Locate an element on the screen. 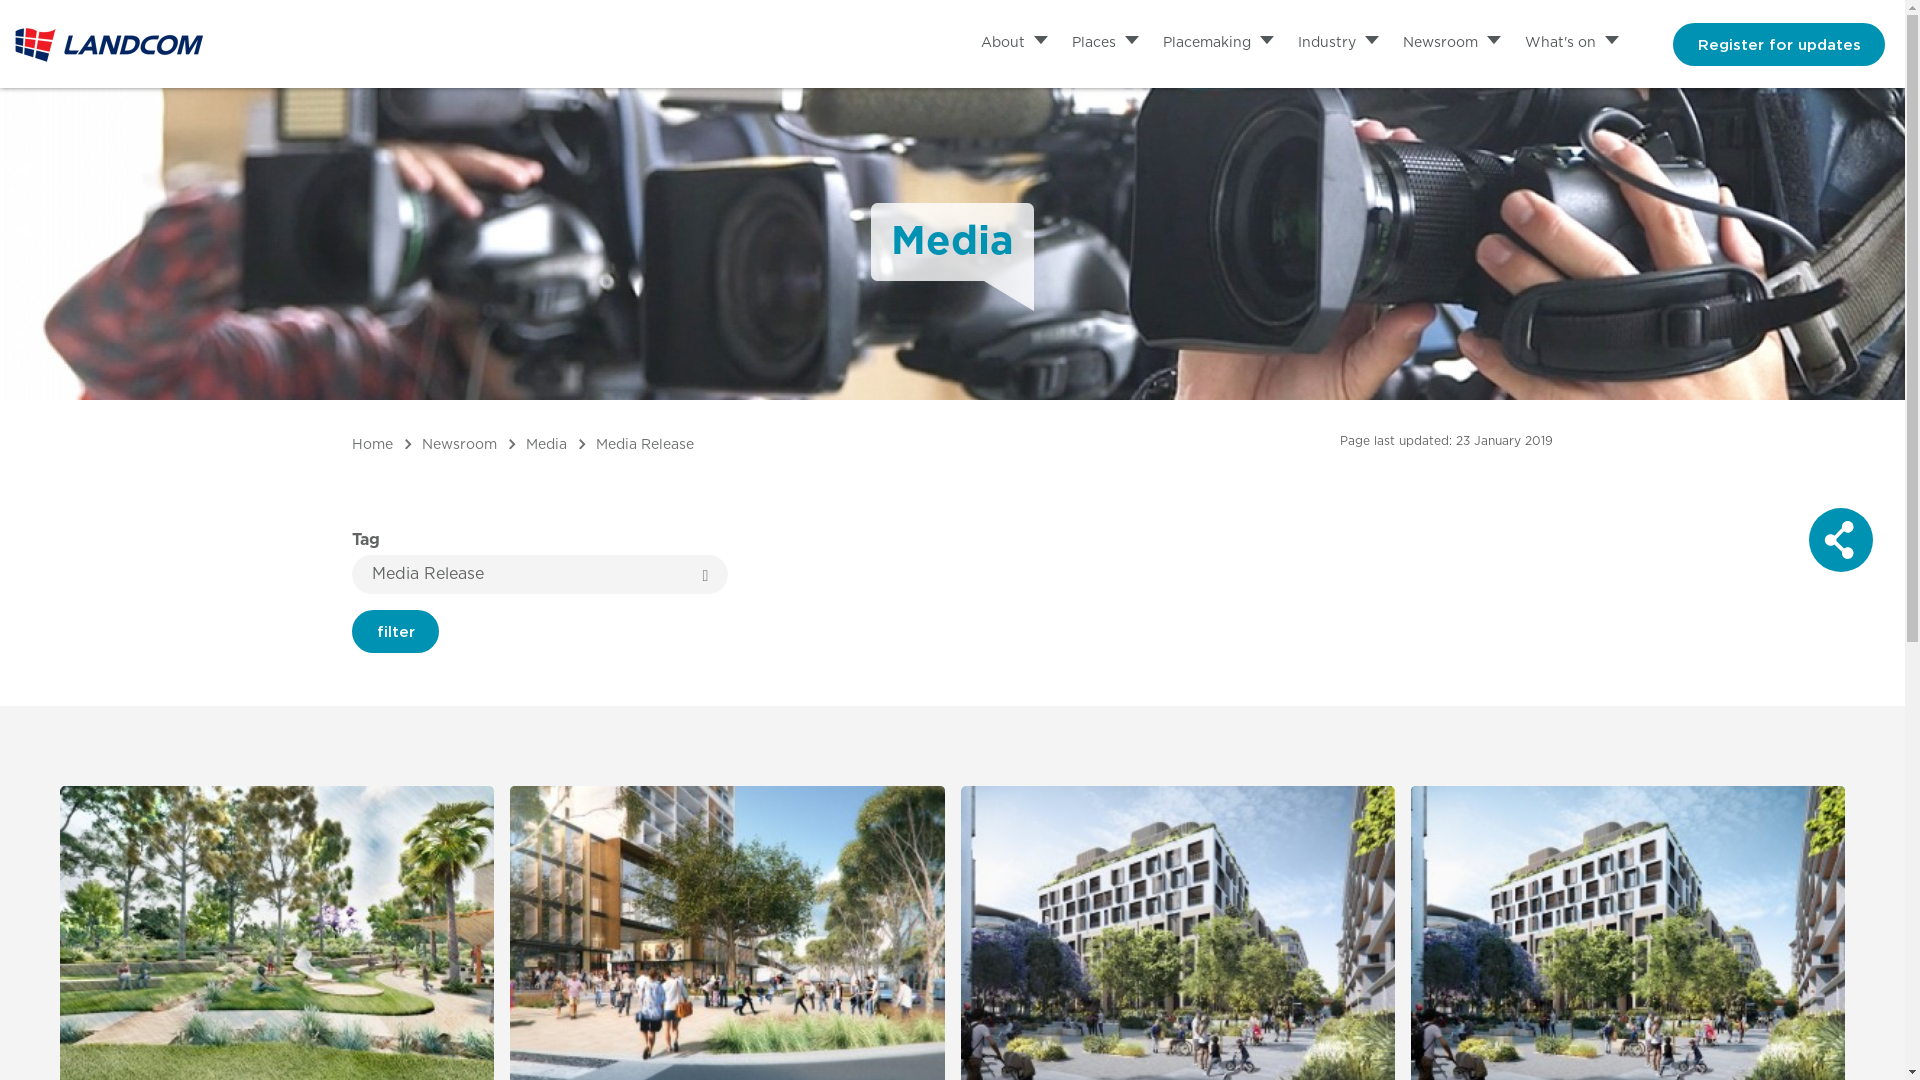 The height and width of the screenshot is (1080, 1920). Industry is located at coordinates (1324, 42).